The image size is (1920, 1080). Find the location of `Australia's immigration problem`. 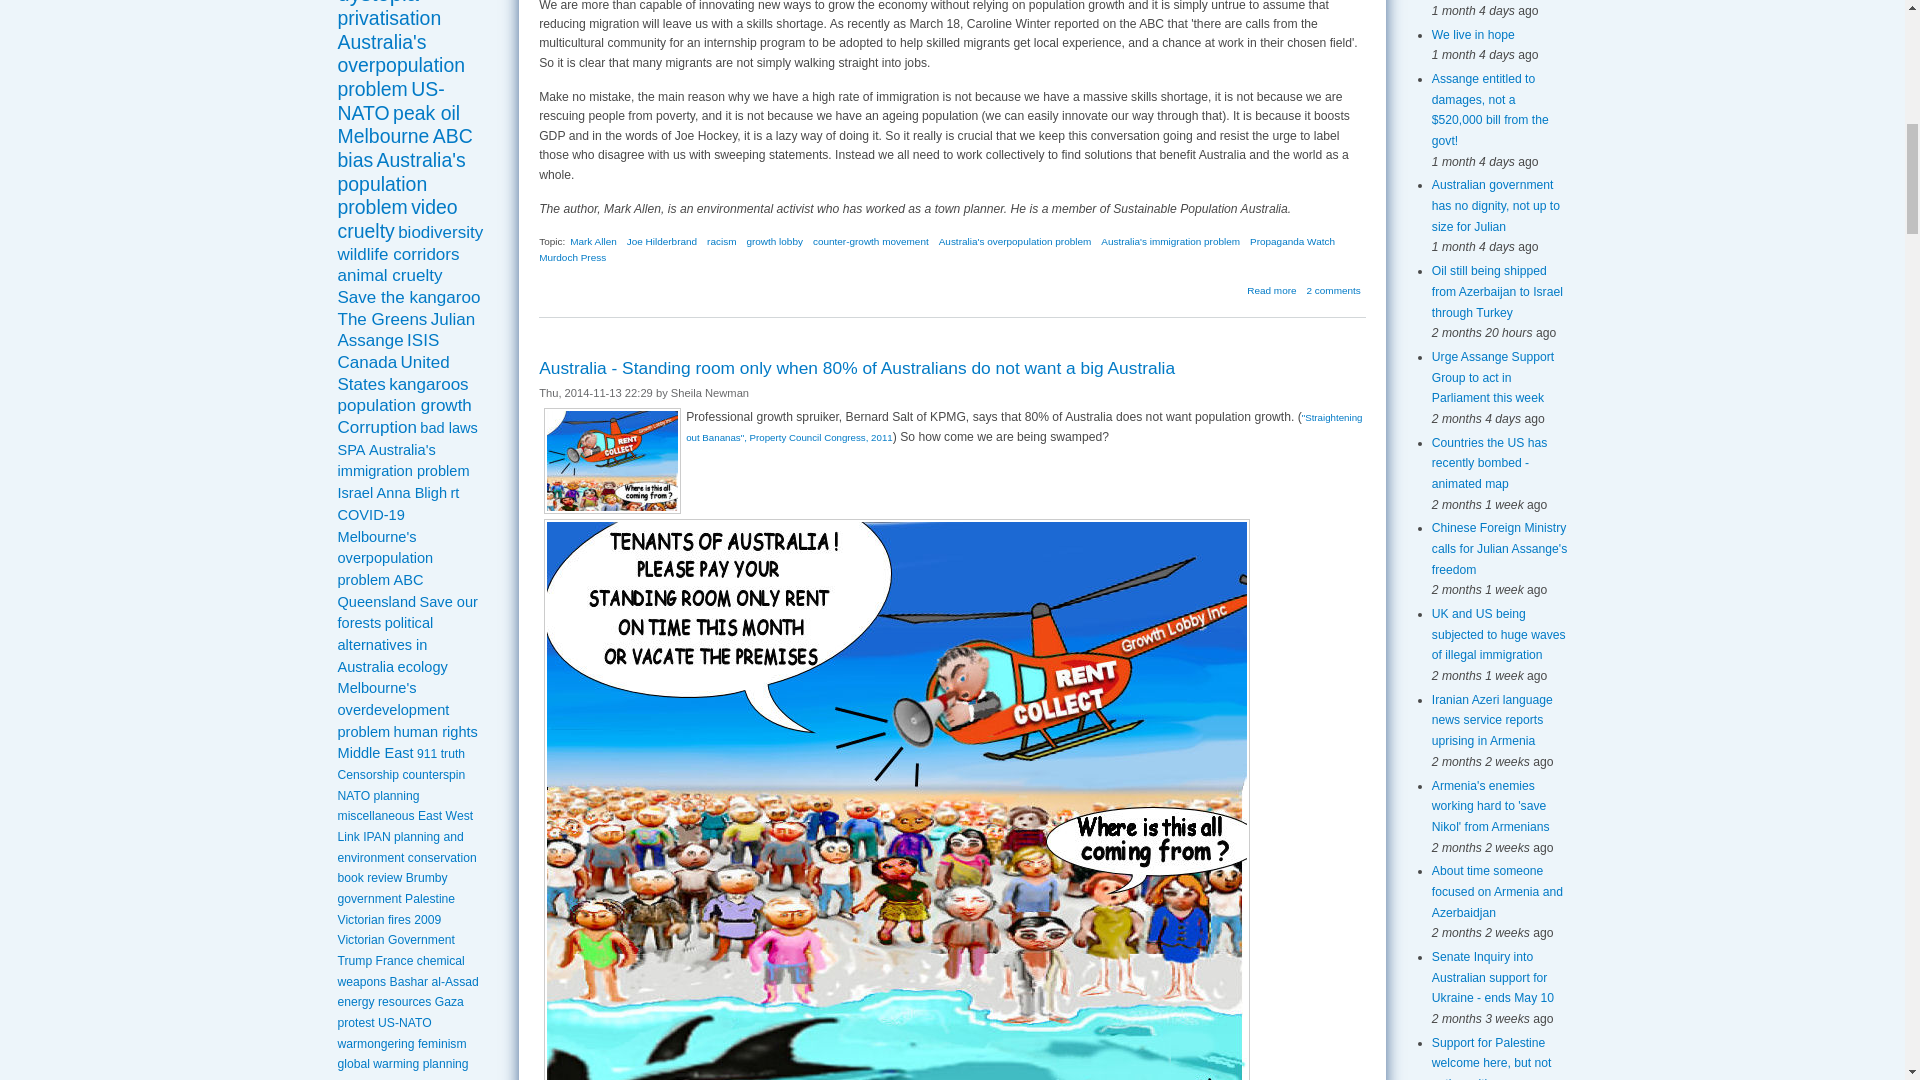

Australia's immigration problem is located at coordinates (1170, 242).